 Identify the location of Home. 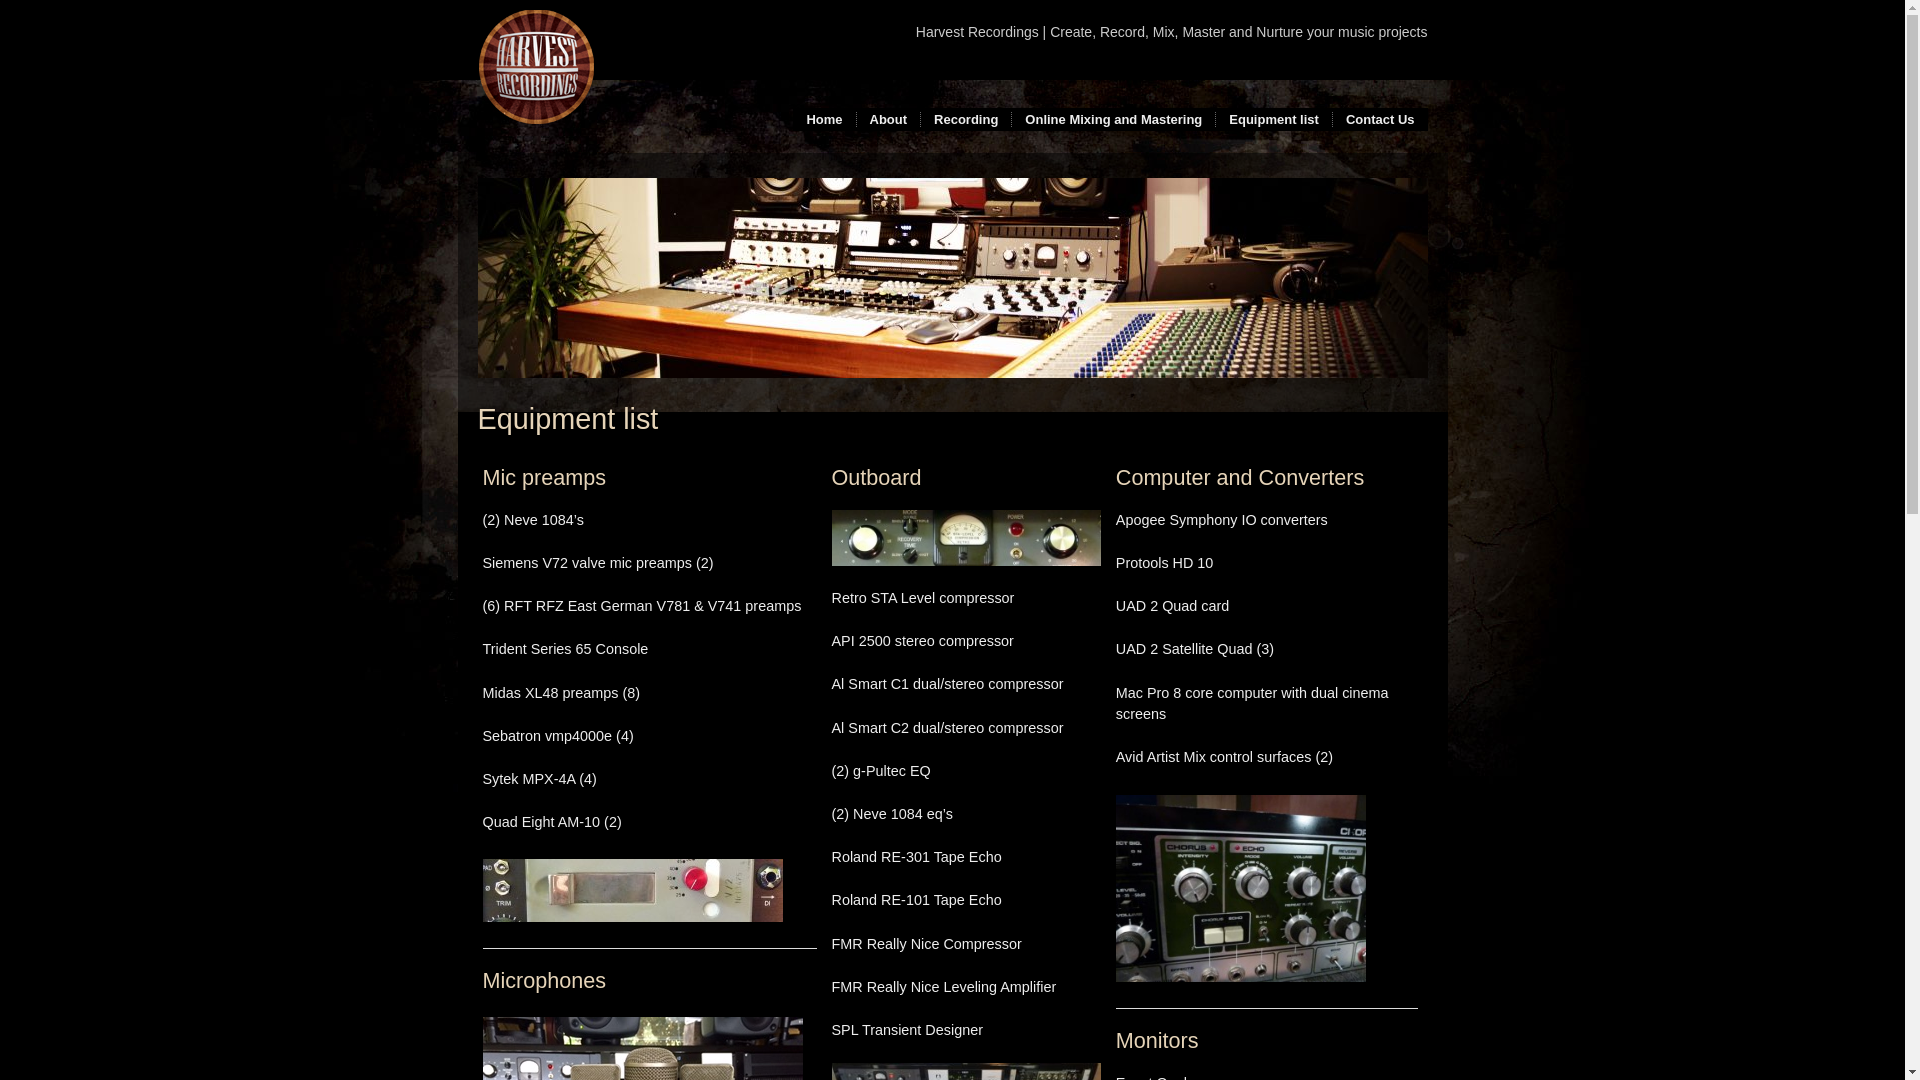
(824, 120).